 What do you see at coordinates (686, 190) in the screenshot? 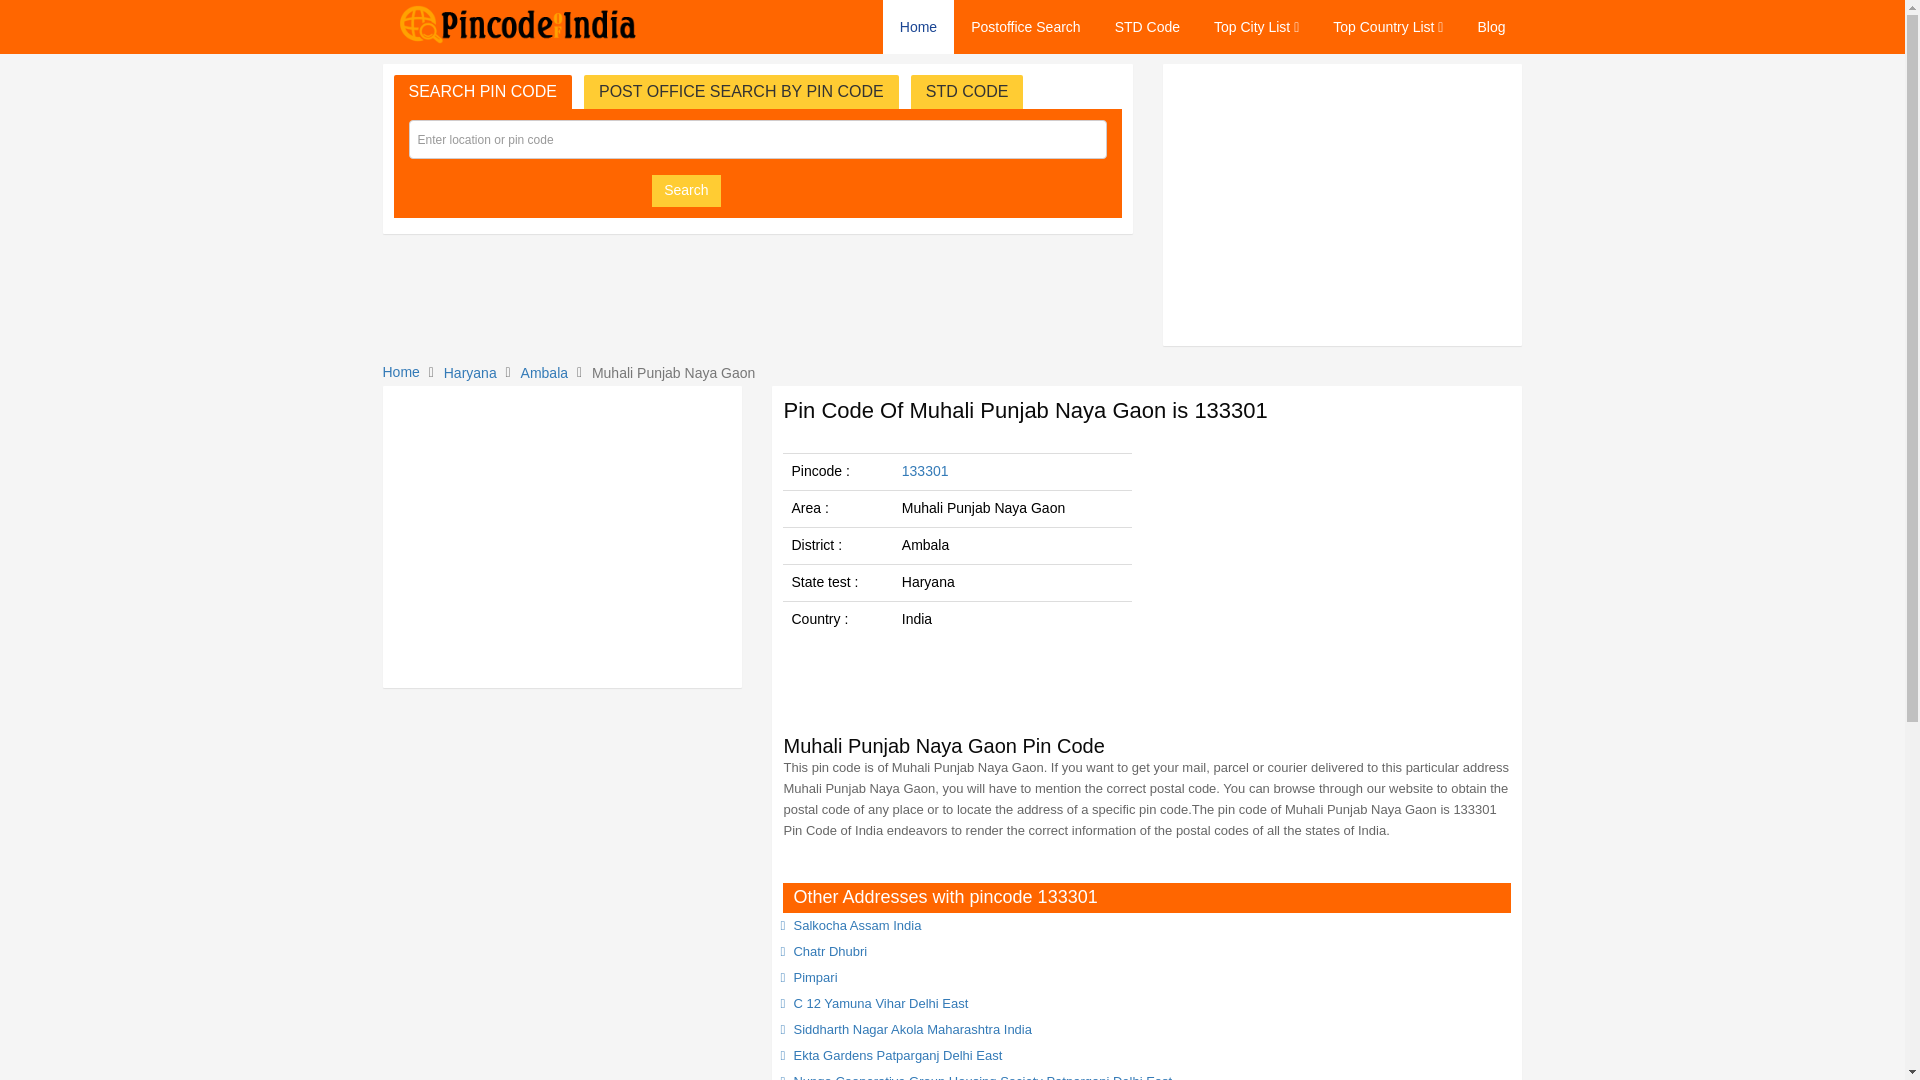
I see `Search` at bounding box center [686, 190].